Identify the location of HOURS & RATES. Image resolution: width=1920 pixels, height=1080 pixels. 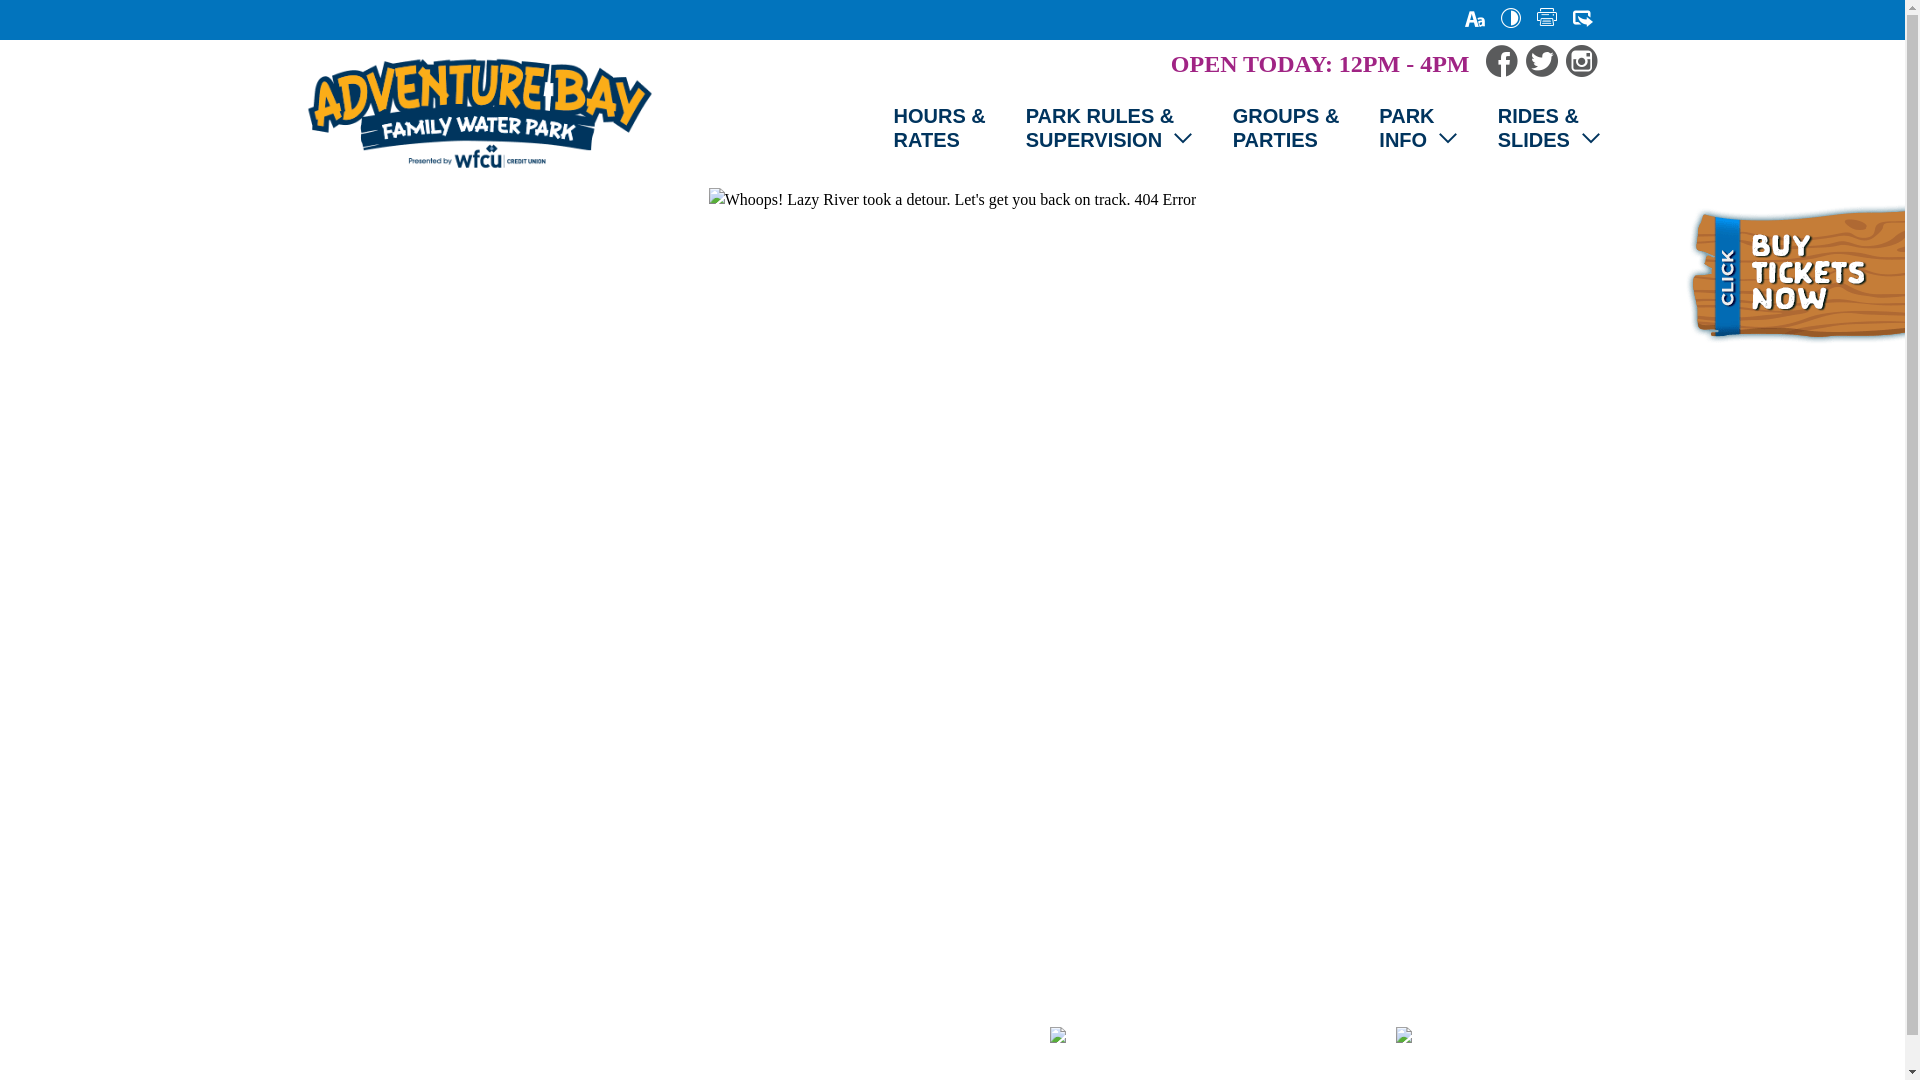
(940, 128).